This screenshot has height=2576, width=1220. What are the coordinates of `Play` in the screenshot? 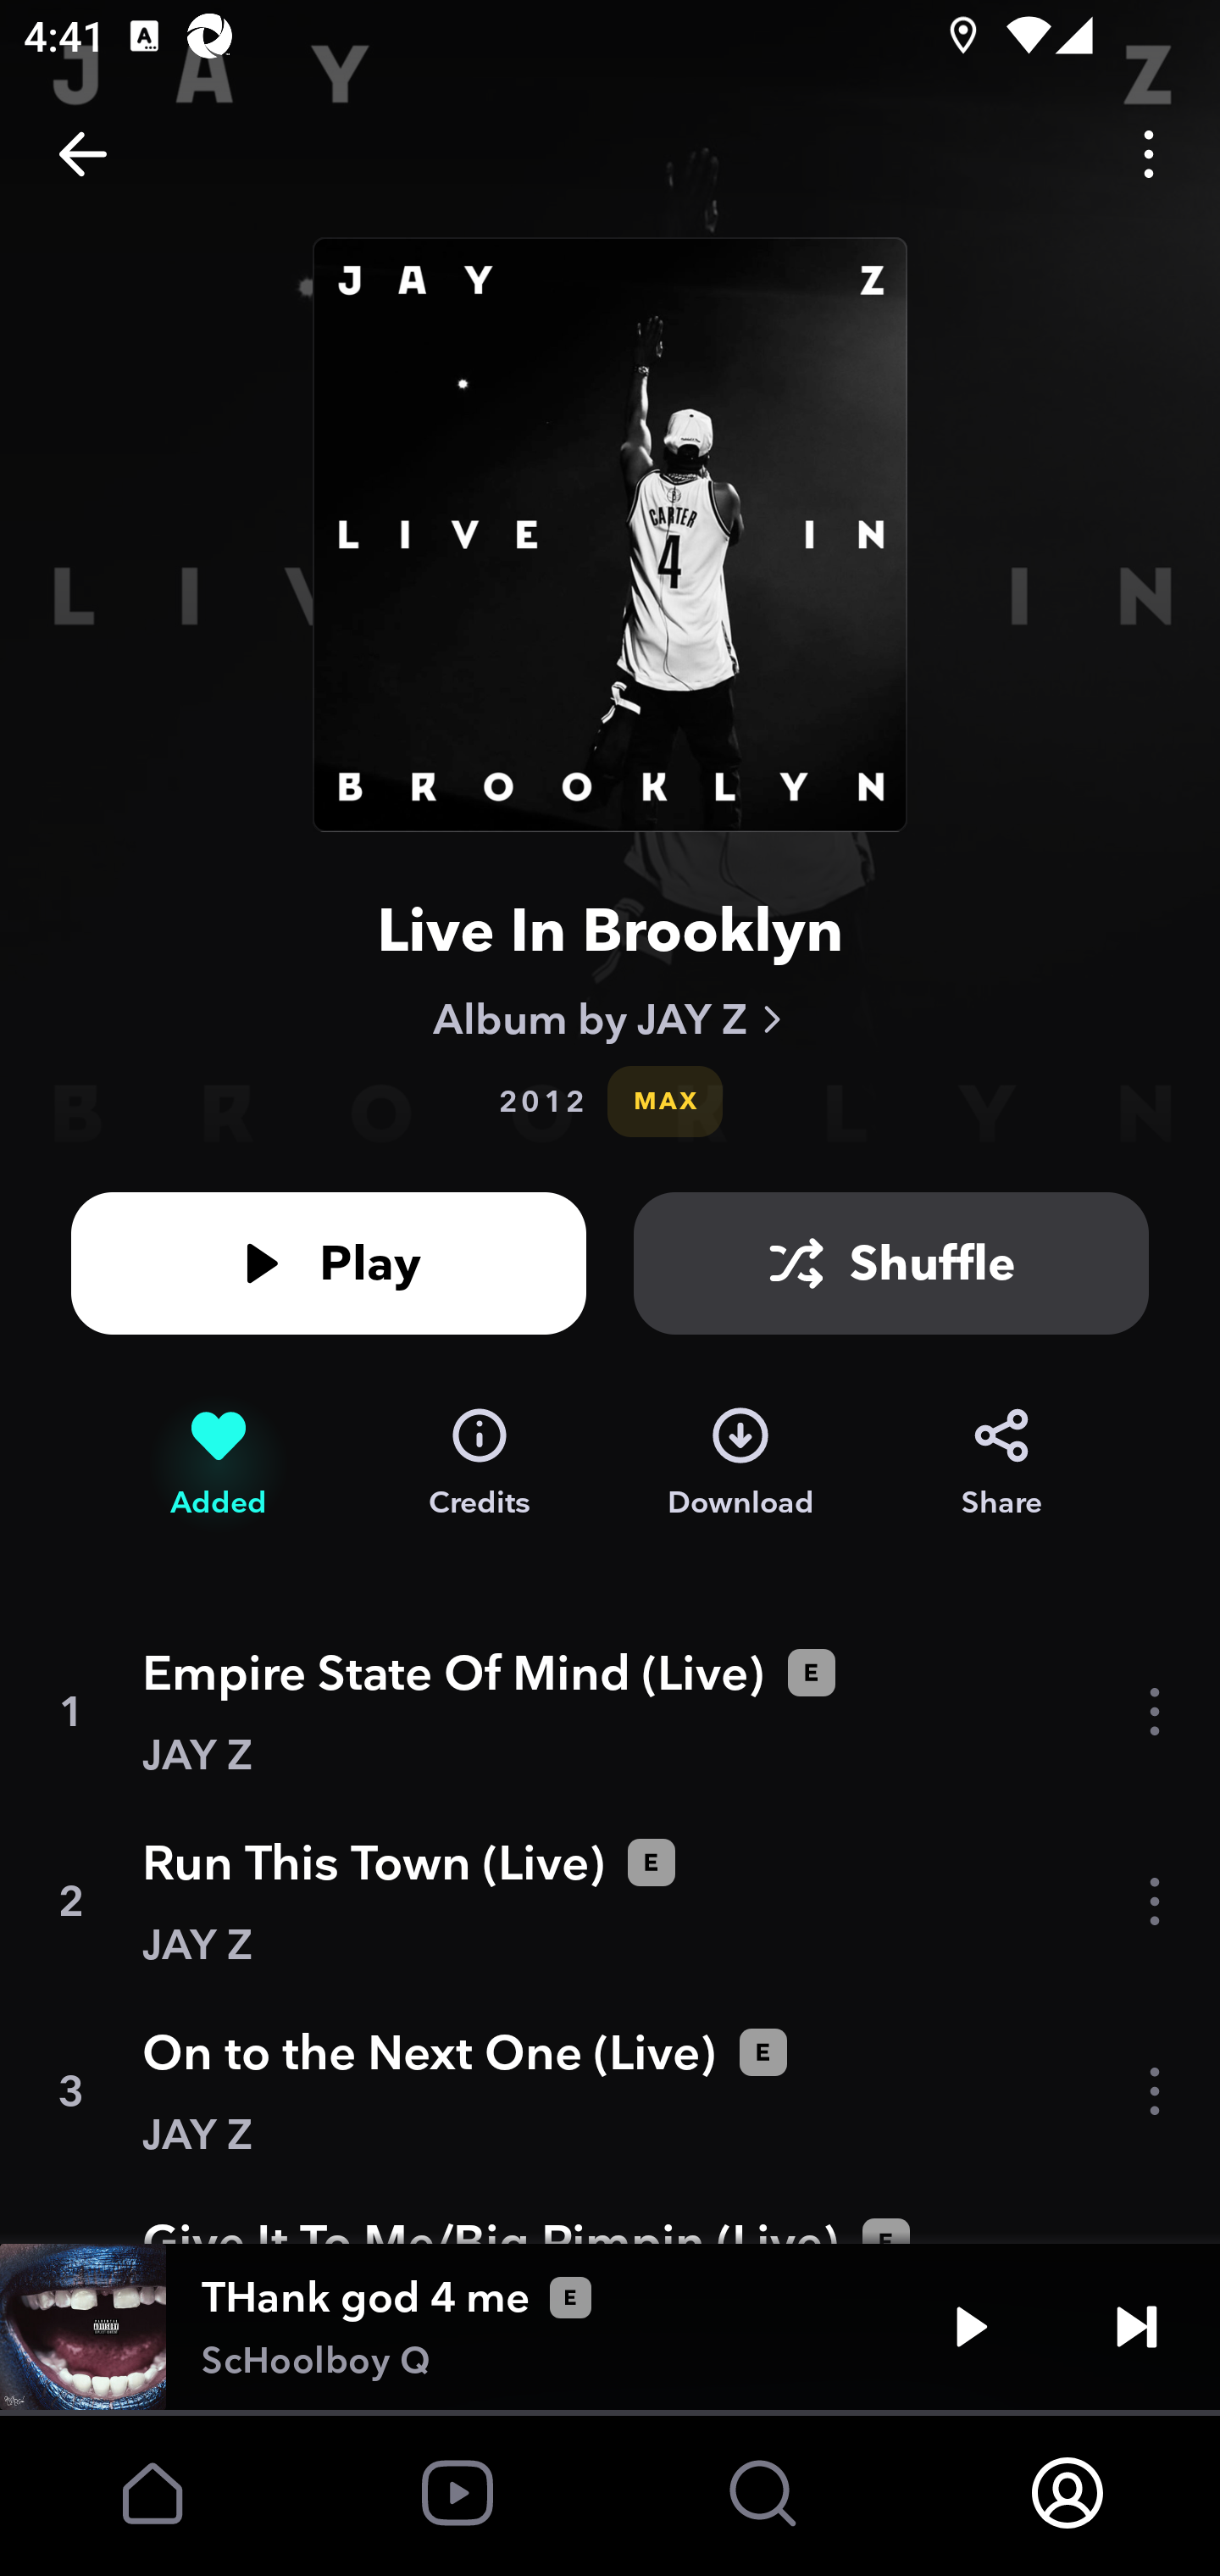 It's located at (329, 1263).